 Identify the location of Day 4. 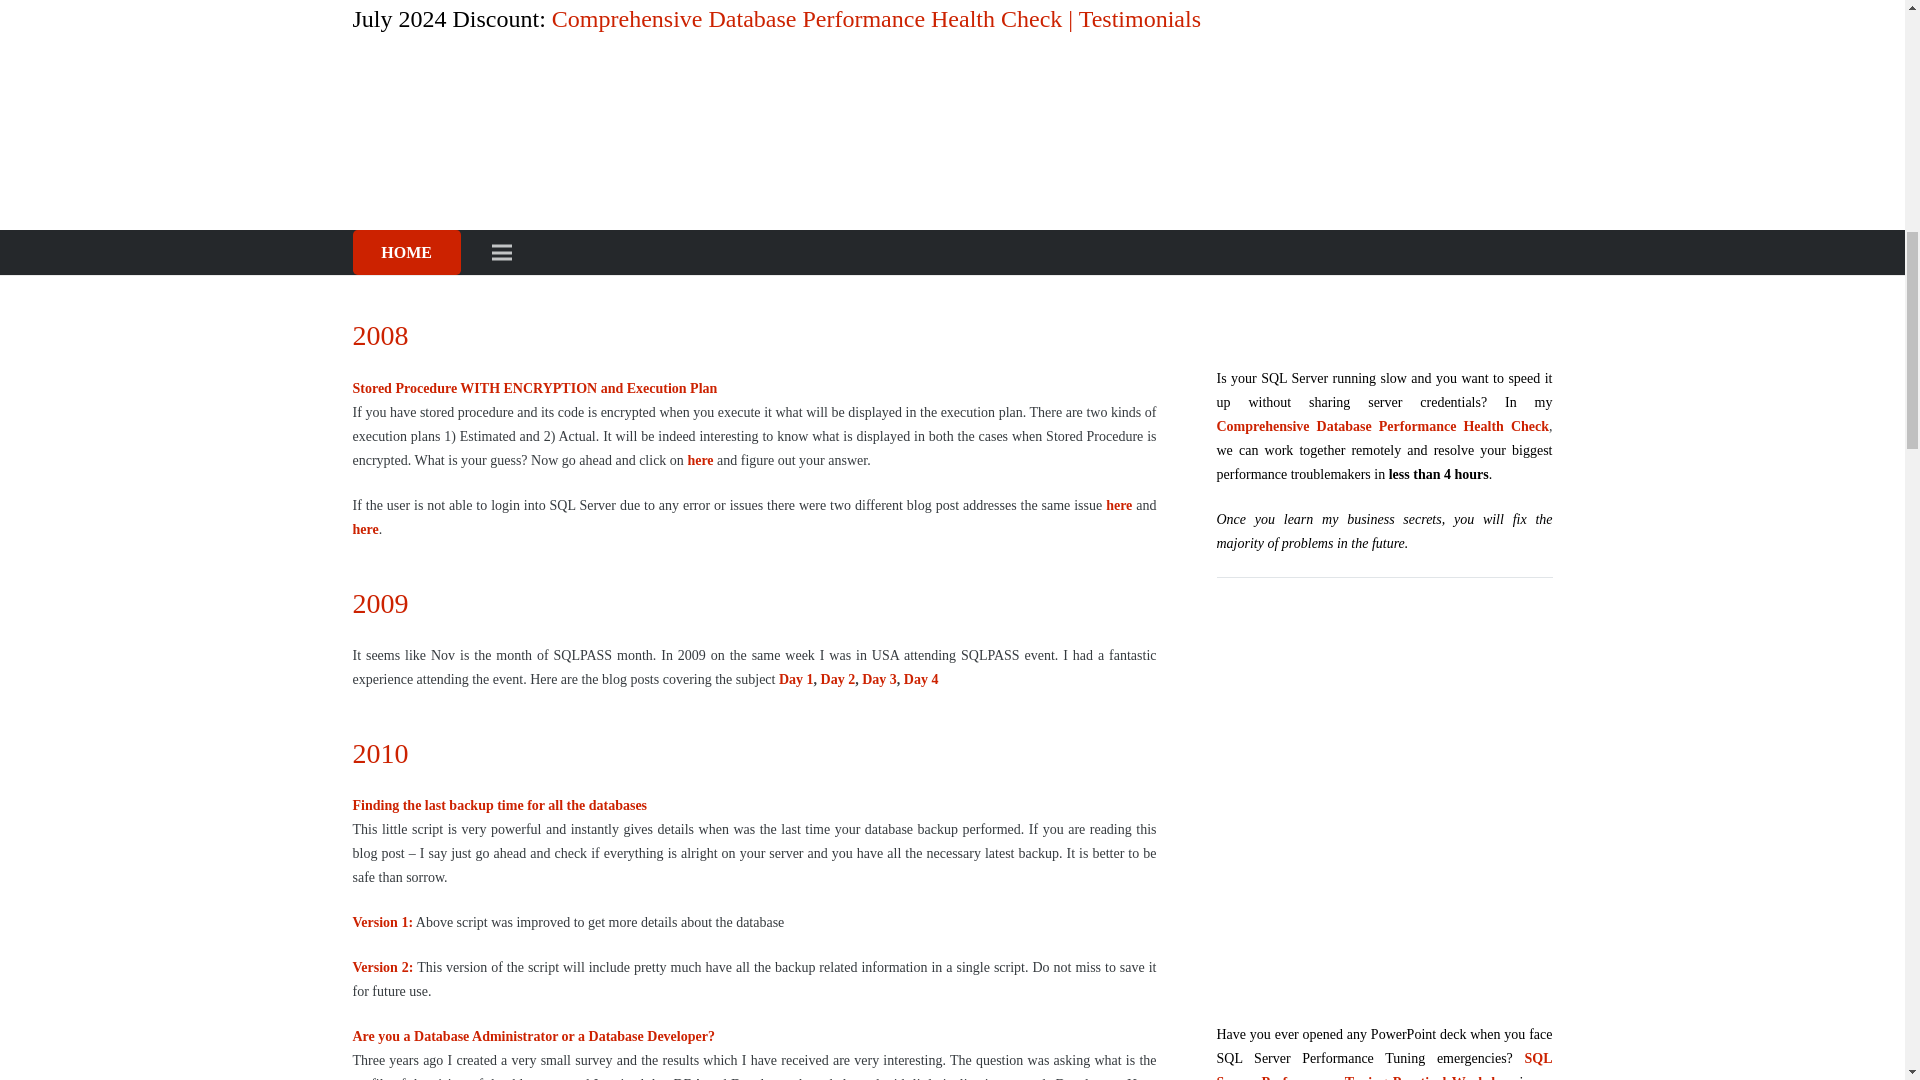
(921, 678).